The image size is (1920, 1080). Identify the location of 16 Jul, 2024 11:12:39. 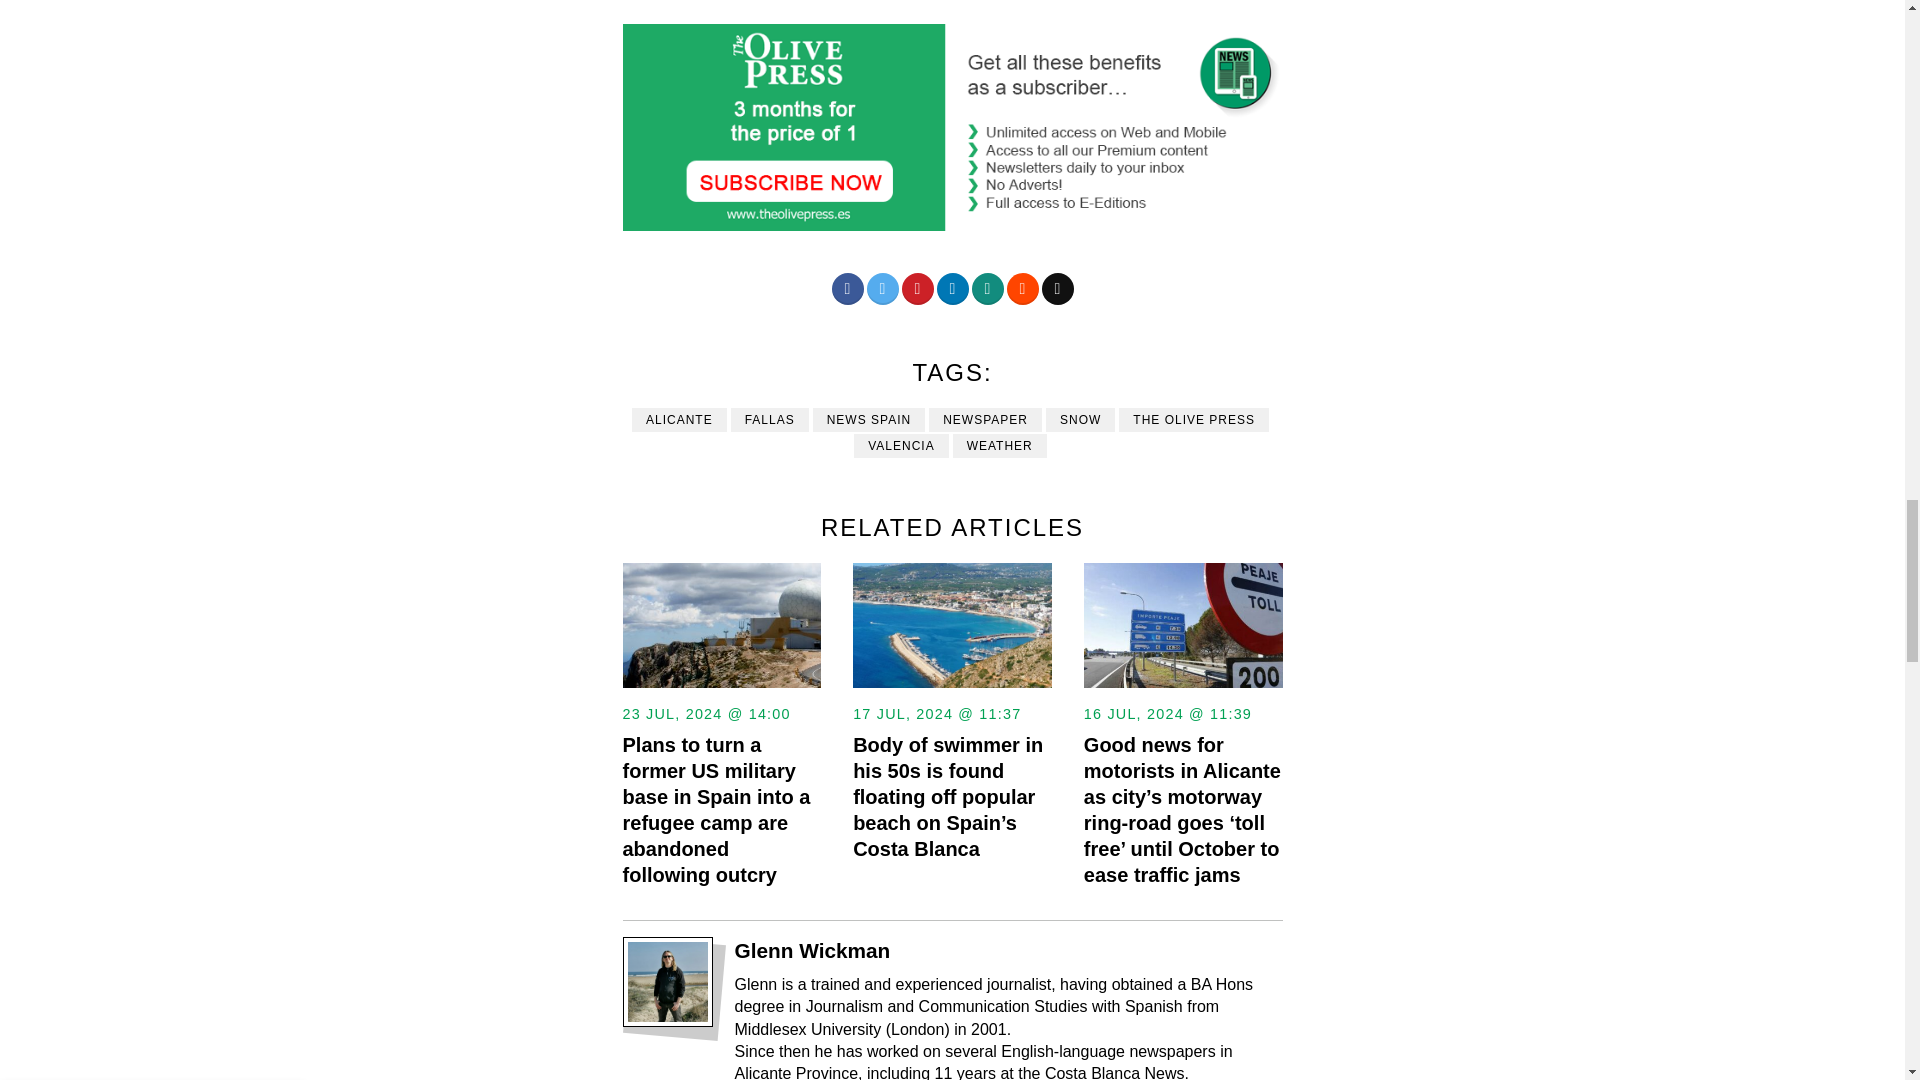
(1168, 714).